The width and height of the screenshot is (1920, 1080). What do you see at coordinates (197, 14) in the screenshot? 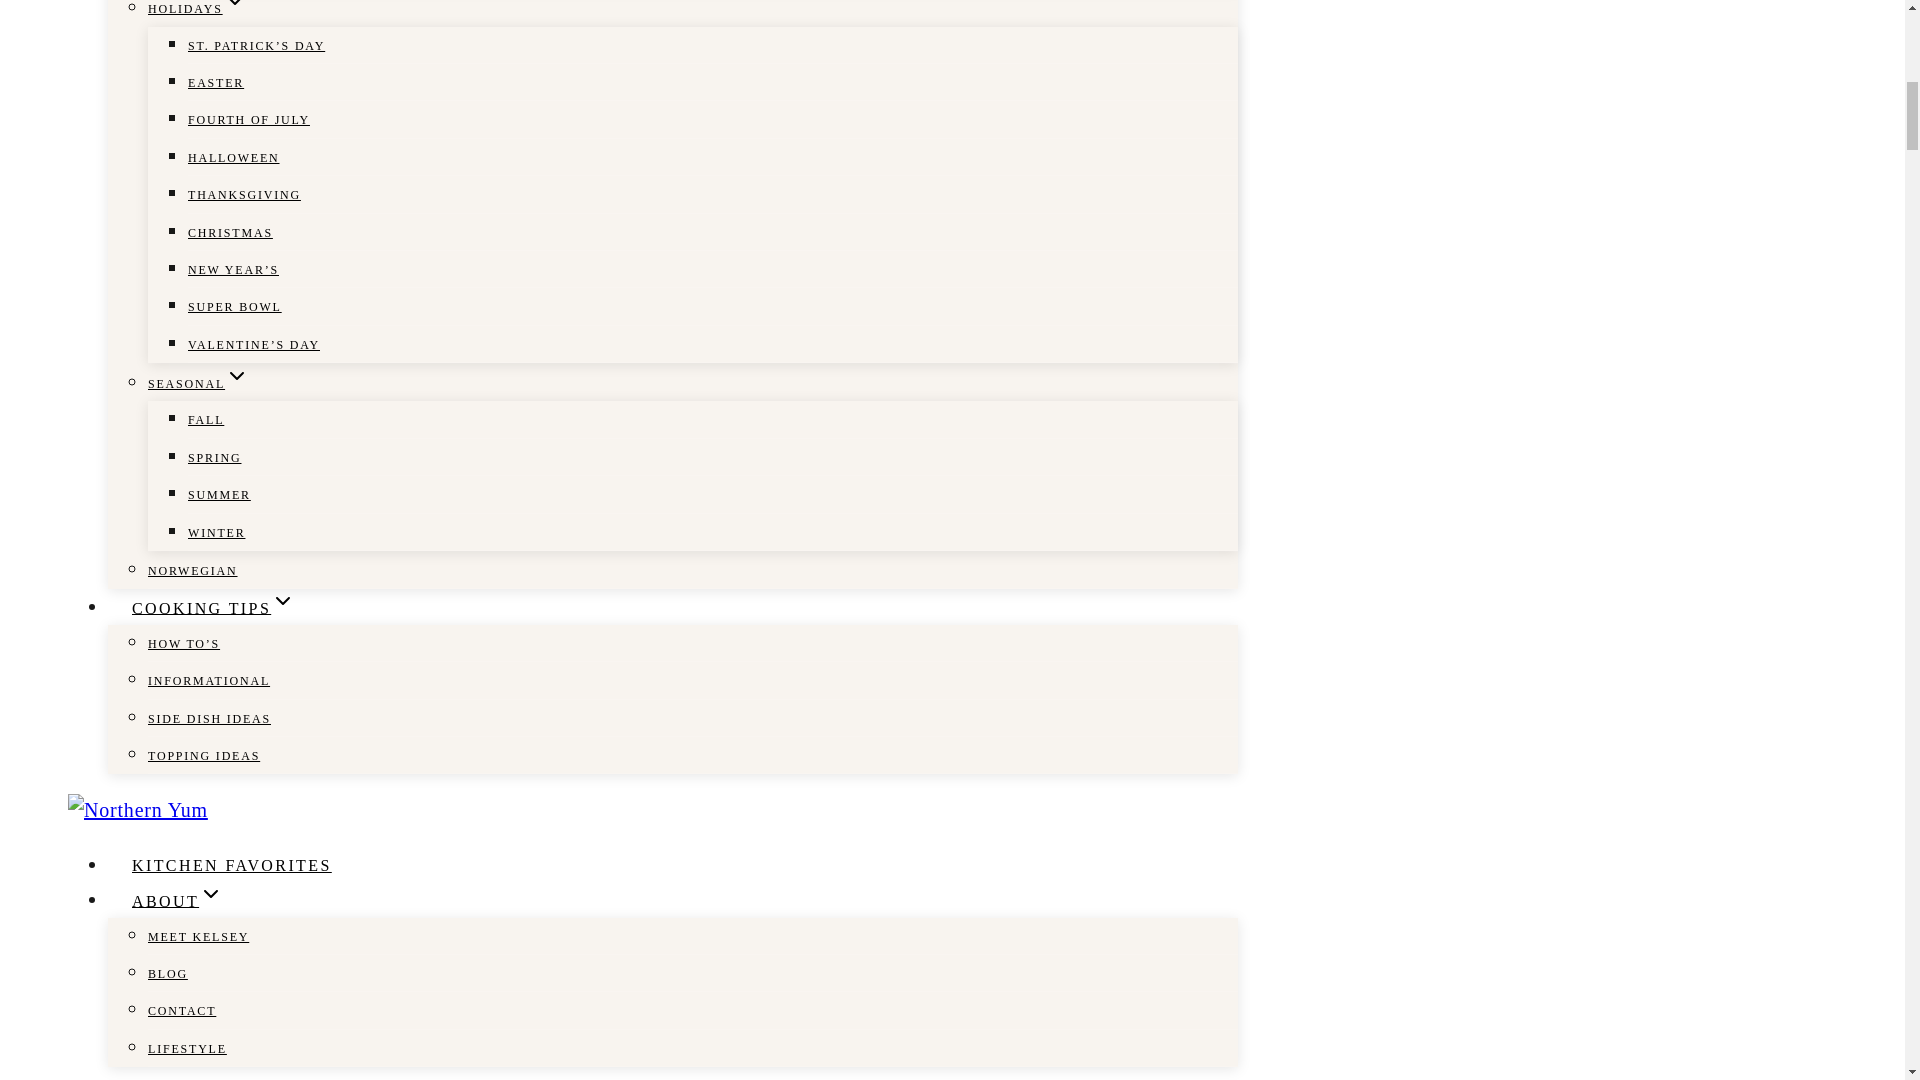
I see `HOLIDAYSEXPAND` at bounding box center [197, 14].